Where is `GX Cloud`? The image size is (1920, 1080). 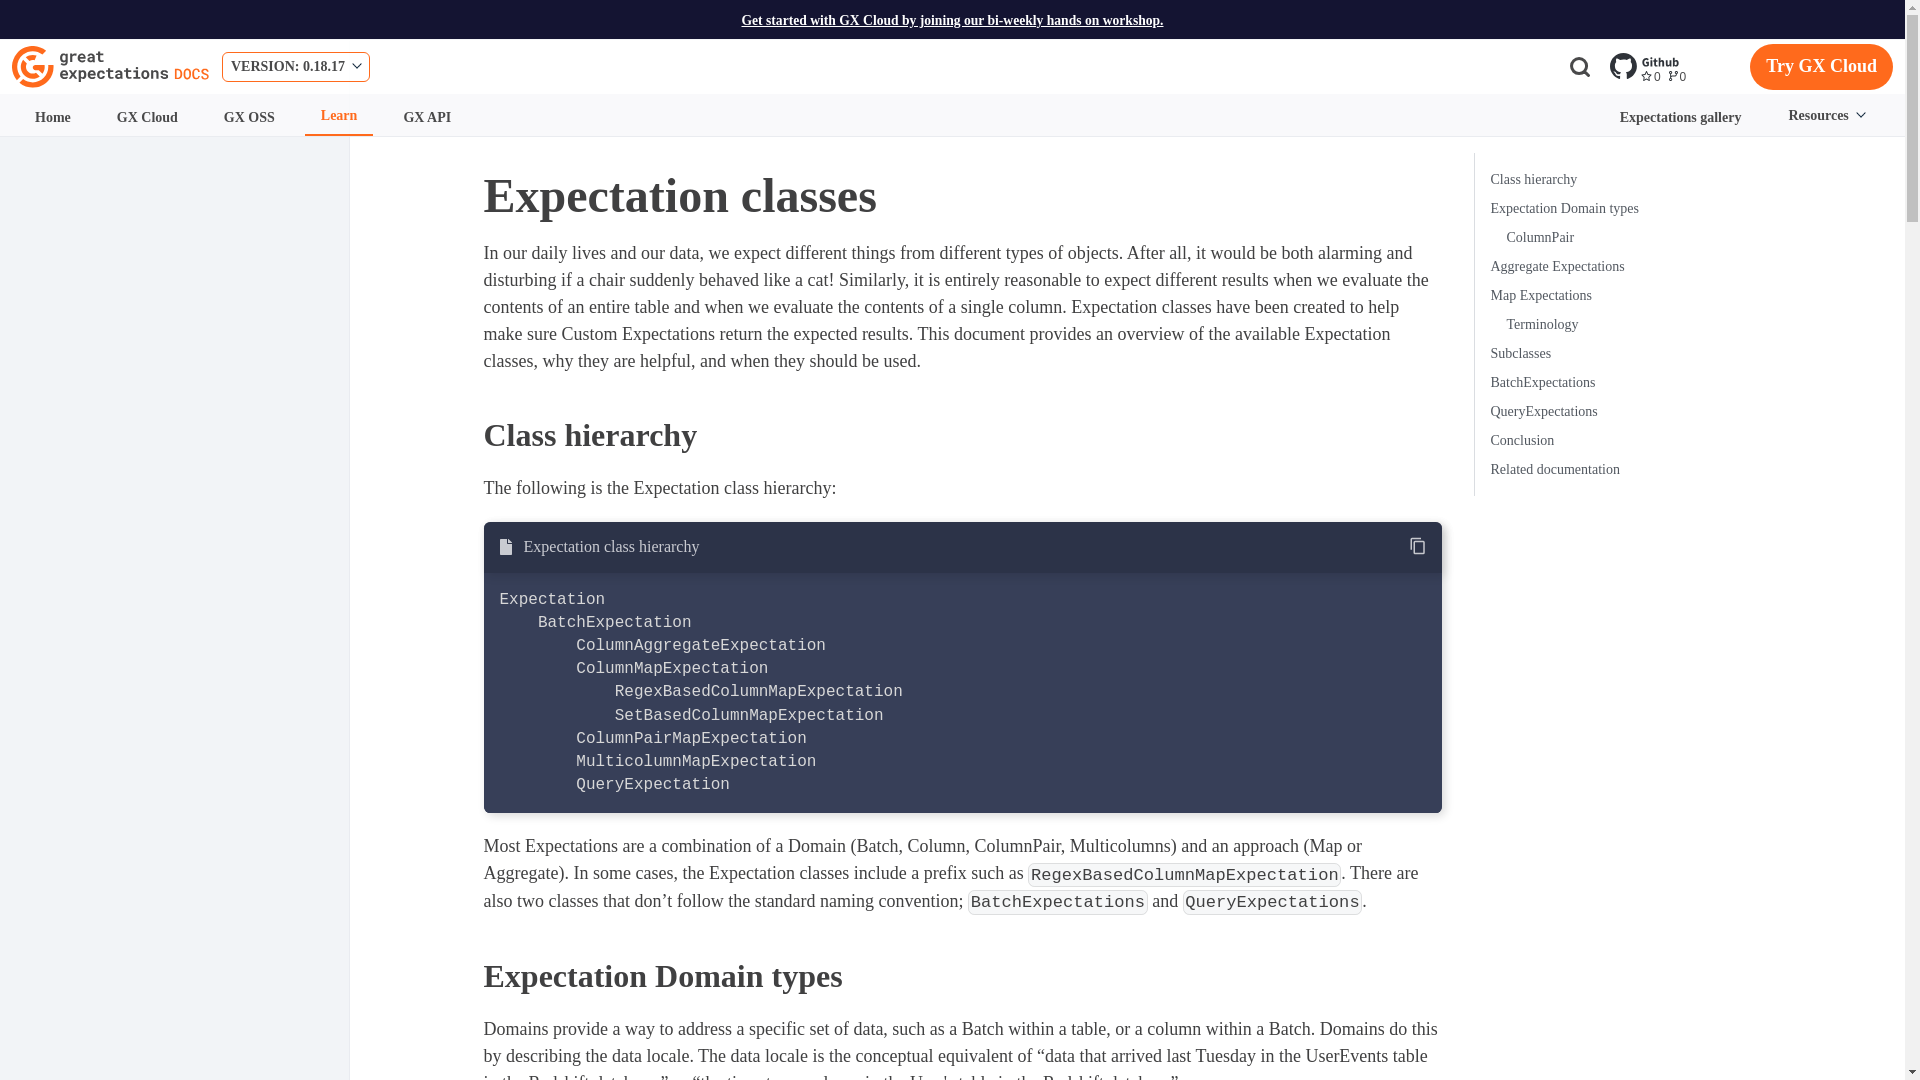 GX Cloud is located at coordinates (147, 118).